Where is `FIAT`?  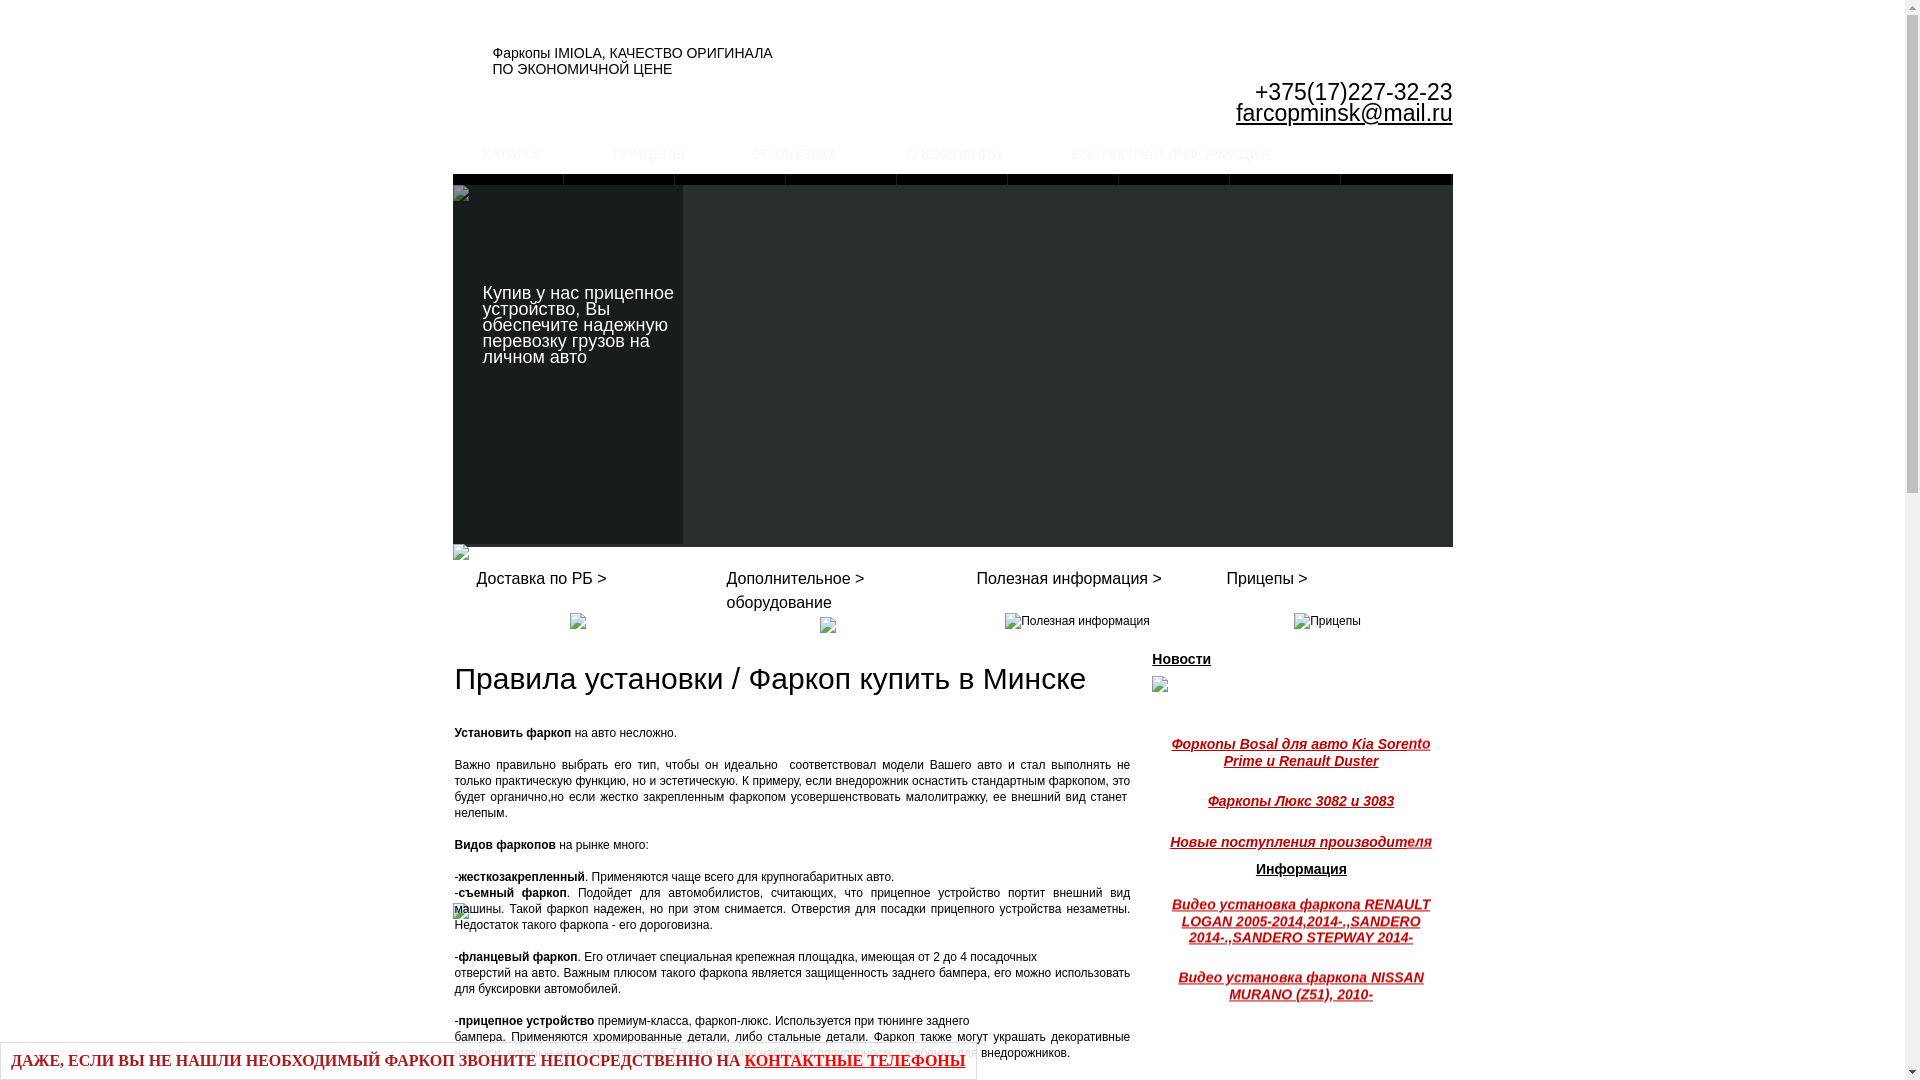
FIAT is located at coordinates (1396, 195).